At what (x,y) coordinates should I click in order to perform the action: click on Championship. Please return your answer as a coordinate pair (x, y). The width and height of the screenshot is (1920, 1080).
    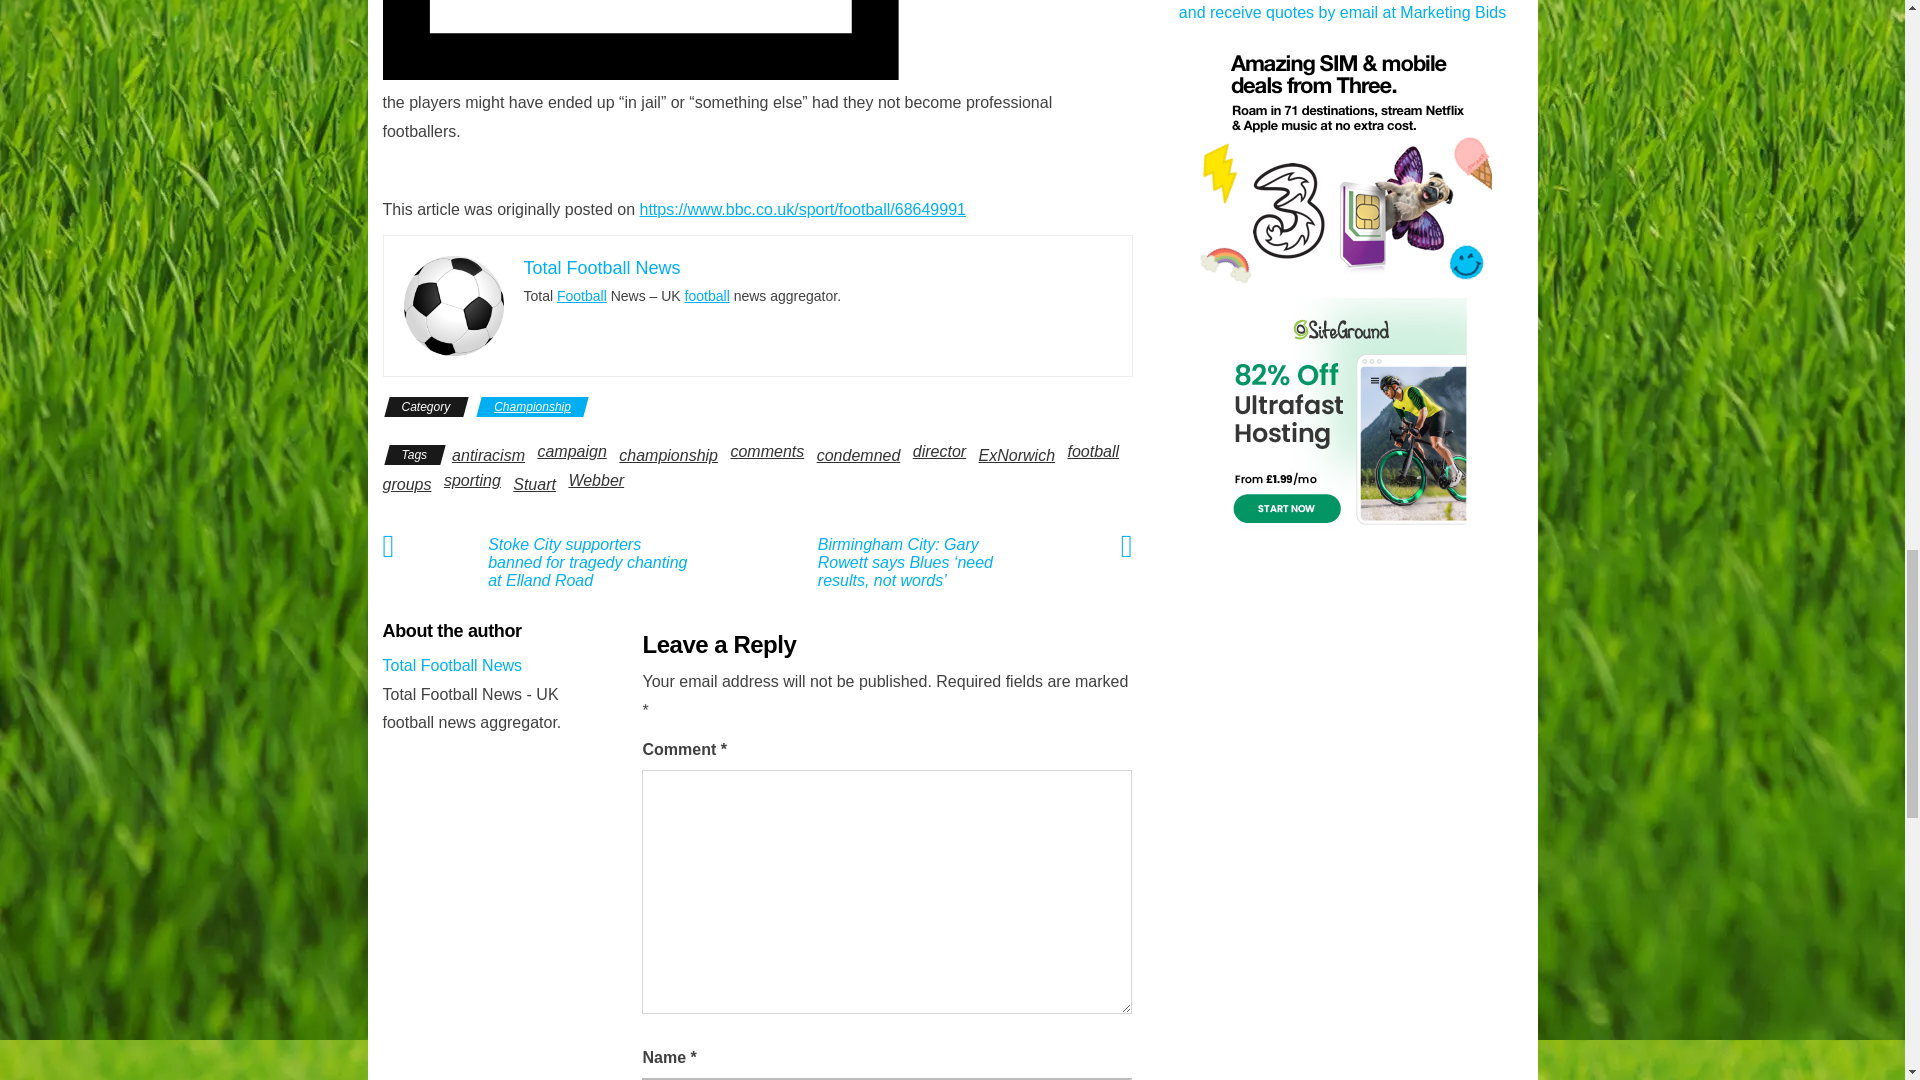
    Looking at the image, I should click on (532, 406).